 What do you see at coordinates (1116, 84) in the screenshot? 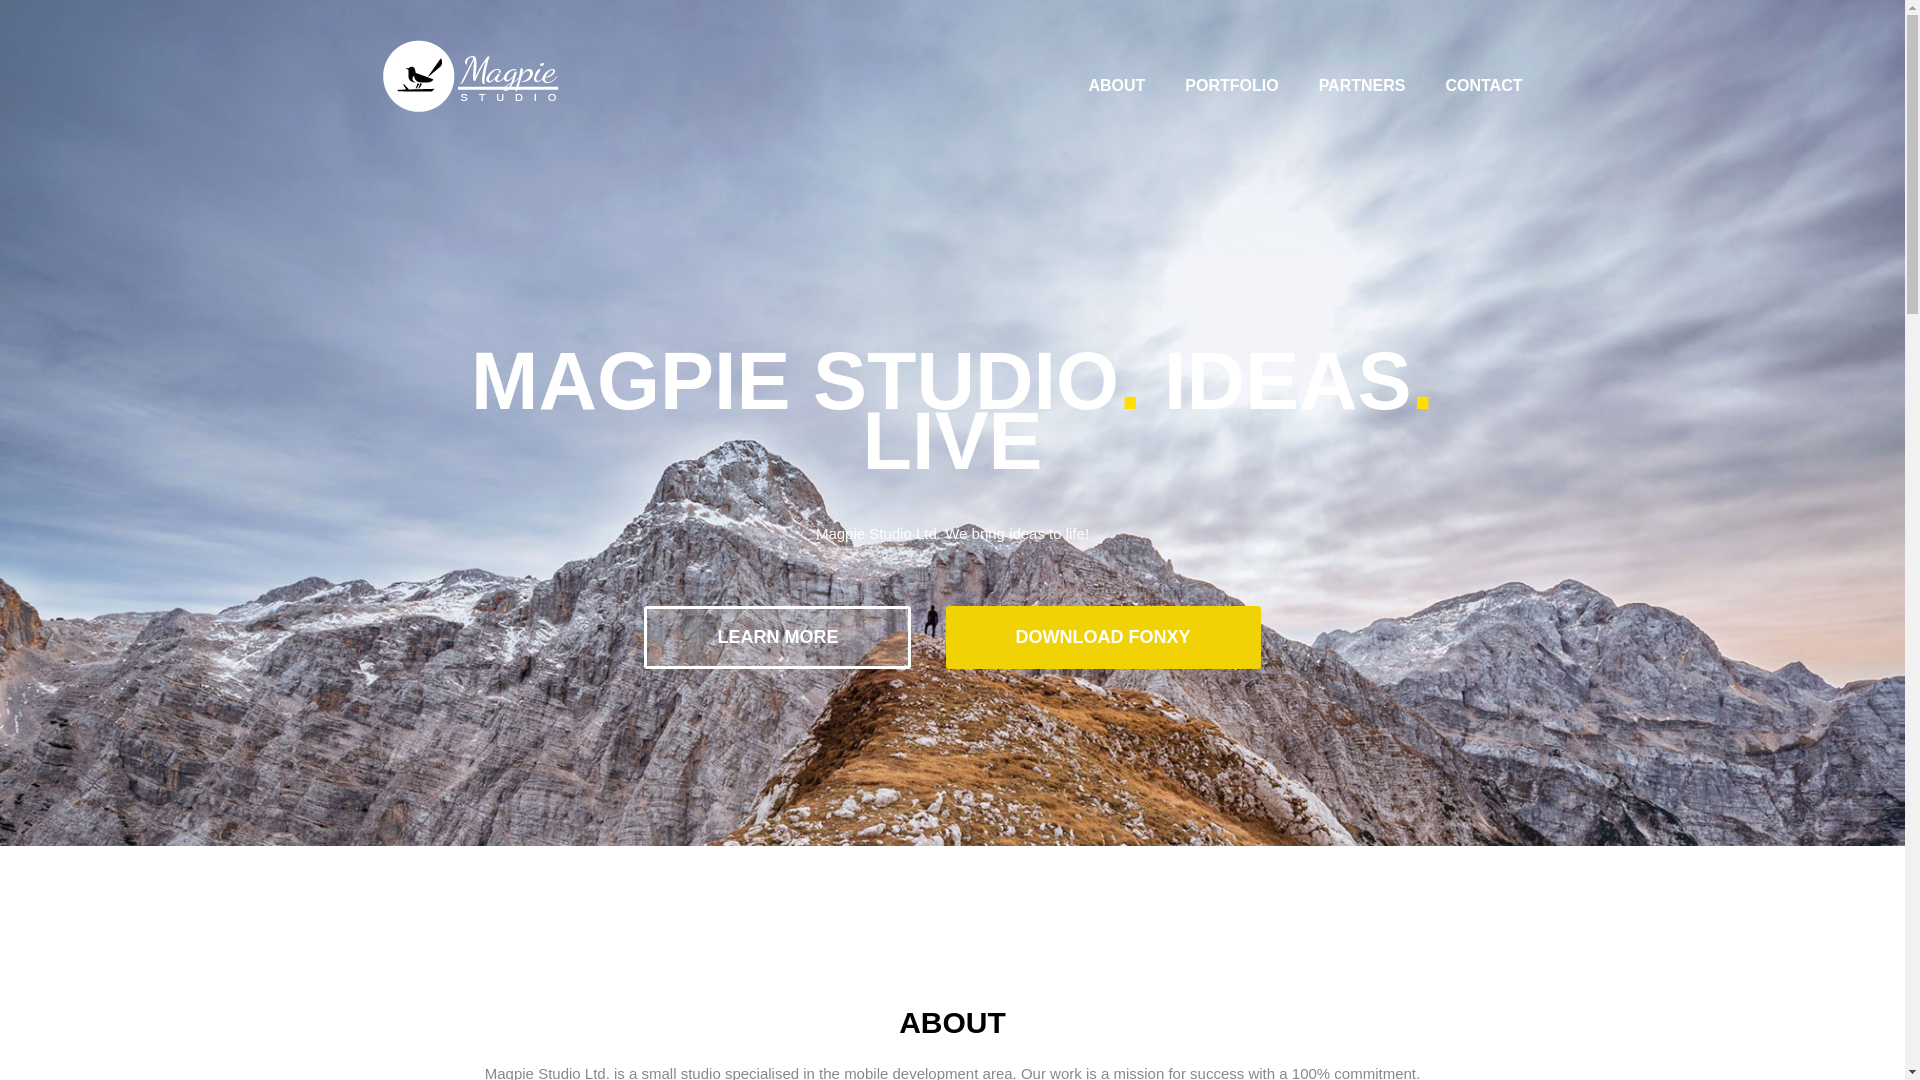
I see `ABOUT` at bounding box center [1116, 84].